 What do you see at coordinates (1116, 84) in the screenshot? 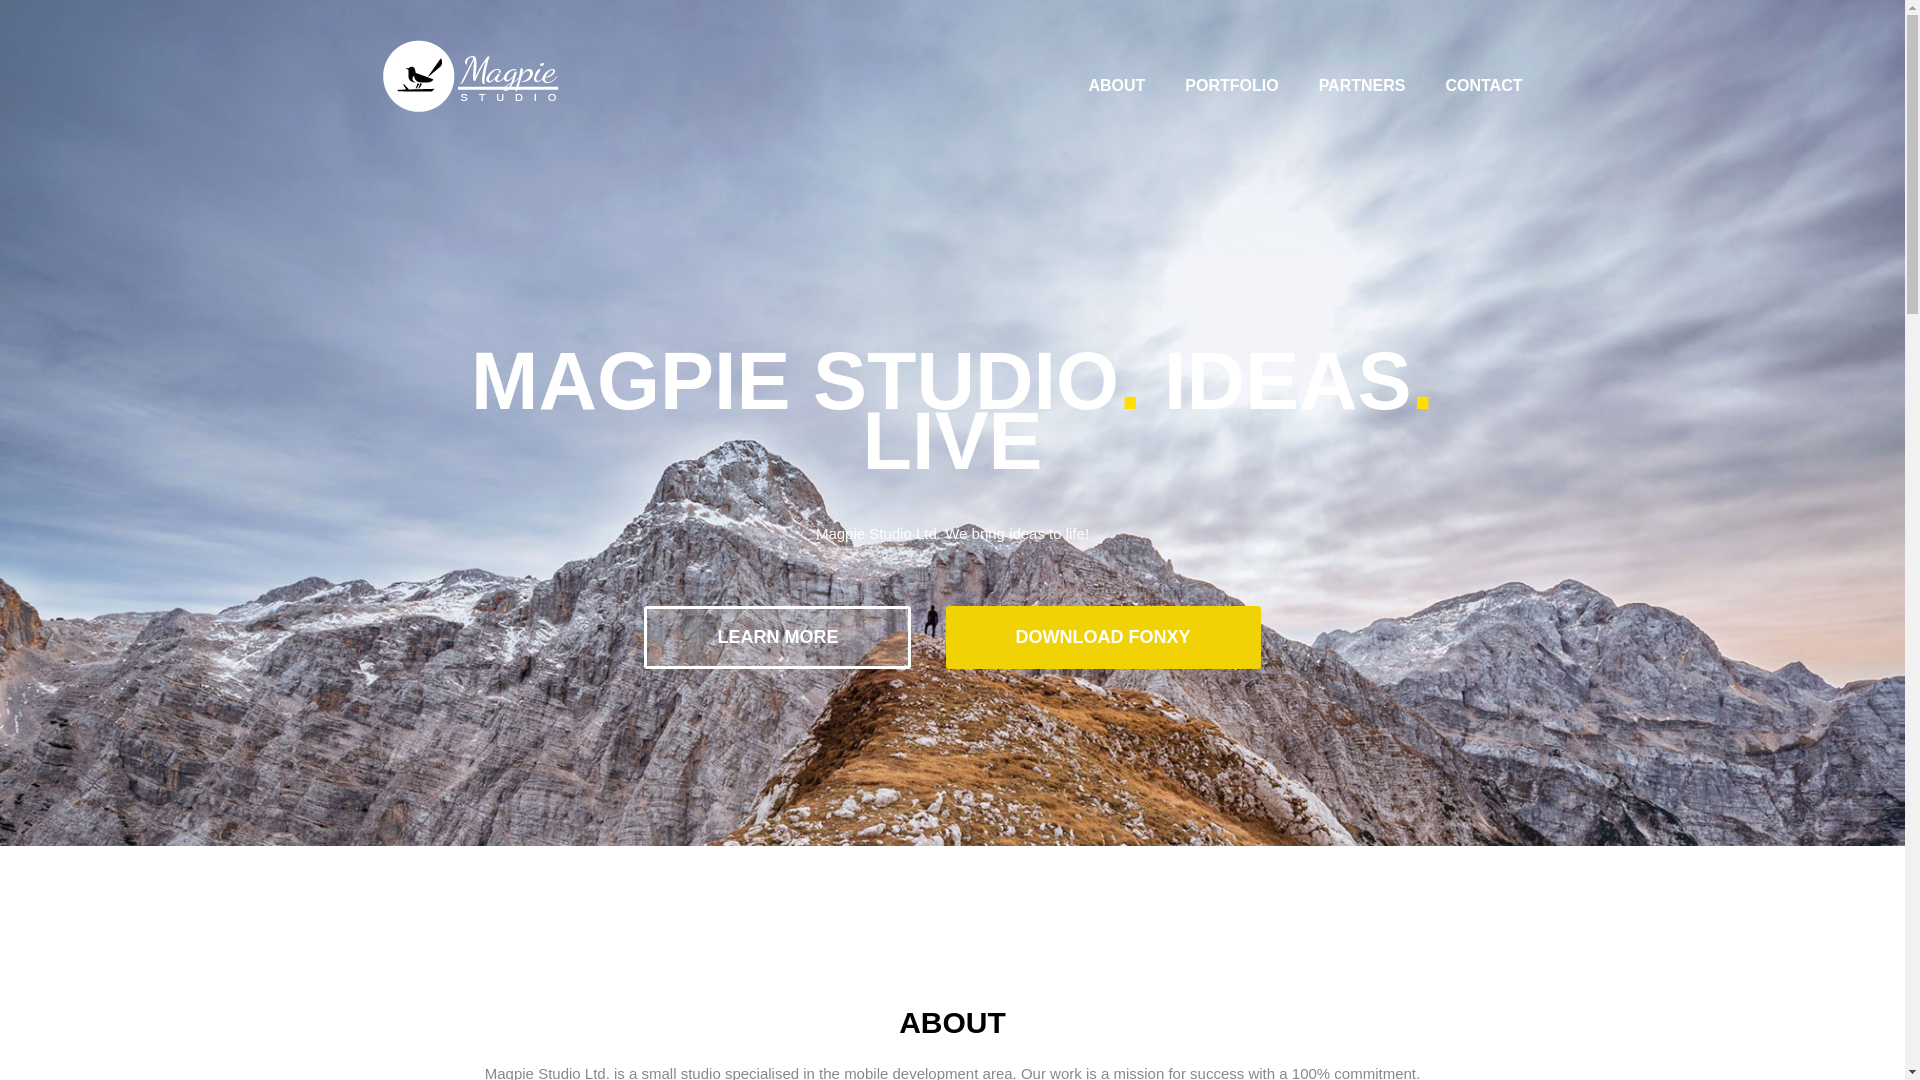
I see `ABOUT` at bounding box center [1116, 84].